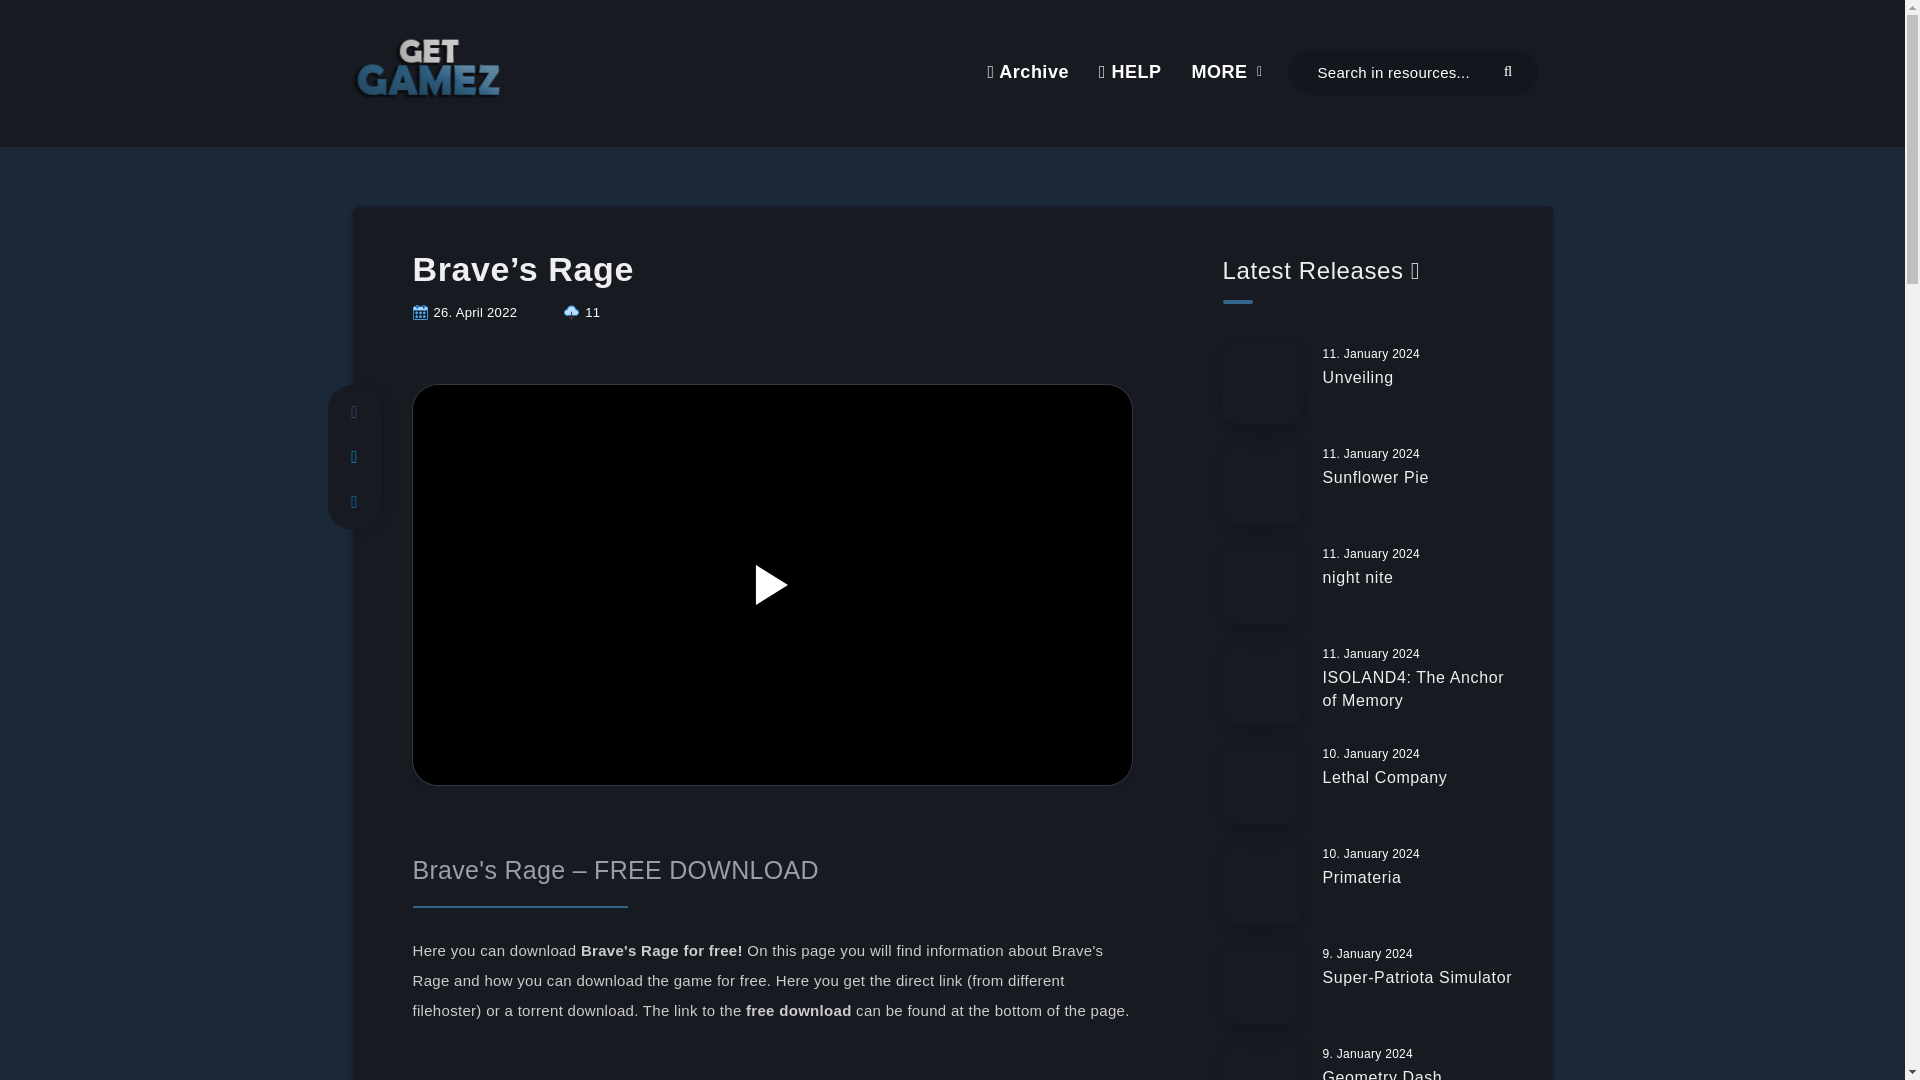 Image resolution: width=1920 pixels, height=1080 pixels. What do you see at coordinates (1417, 980) in the screenshot?
I see `Super-Patriota Simulator` at bounding box center [1417, 980].